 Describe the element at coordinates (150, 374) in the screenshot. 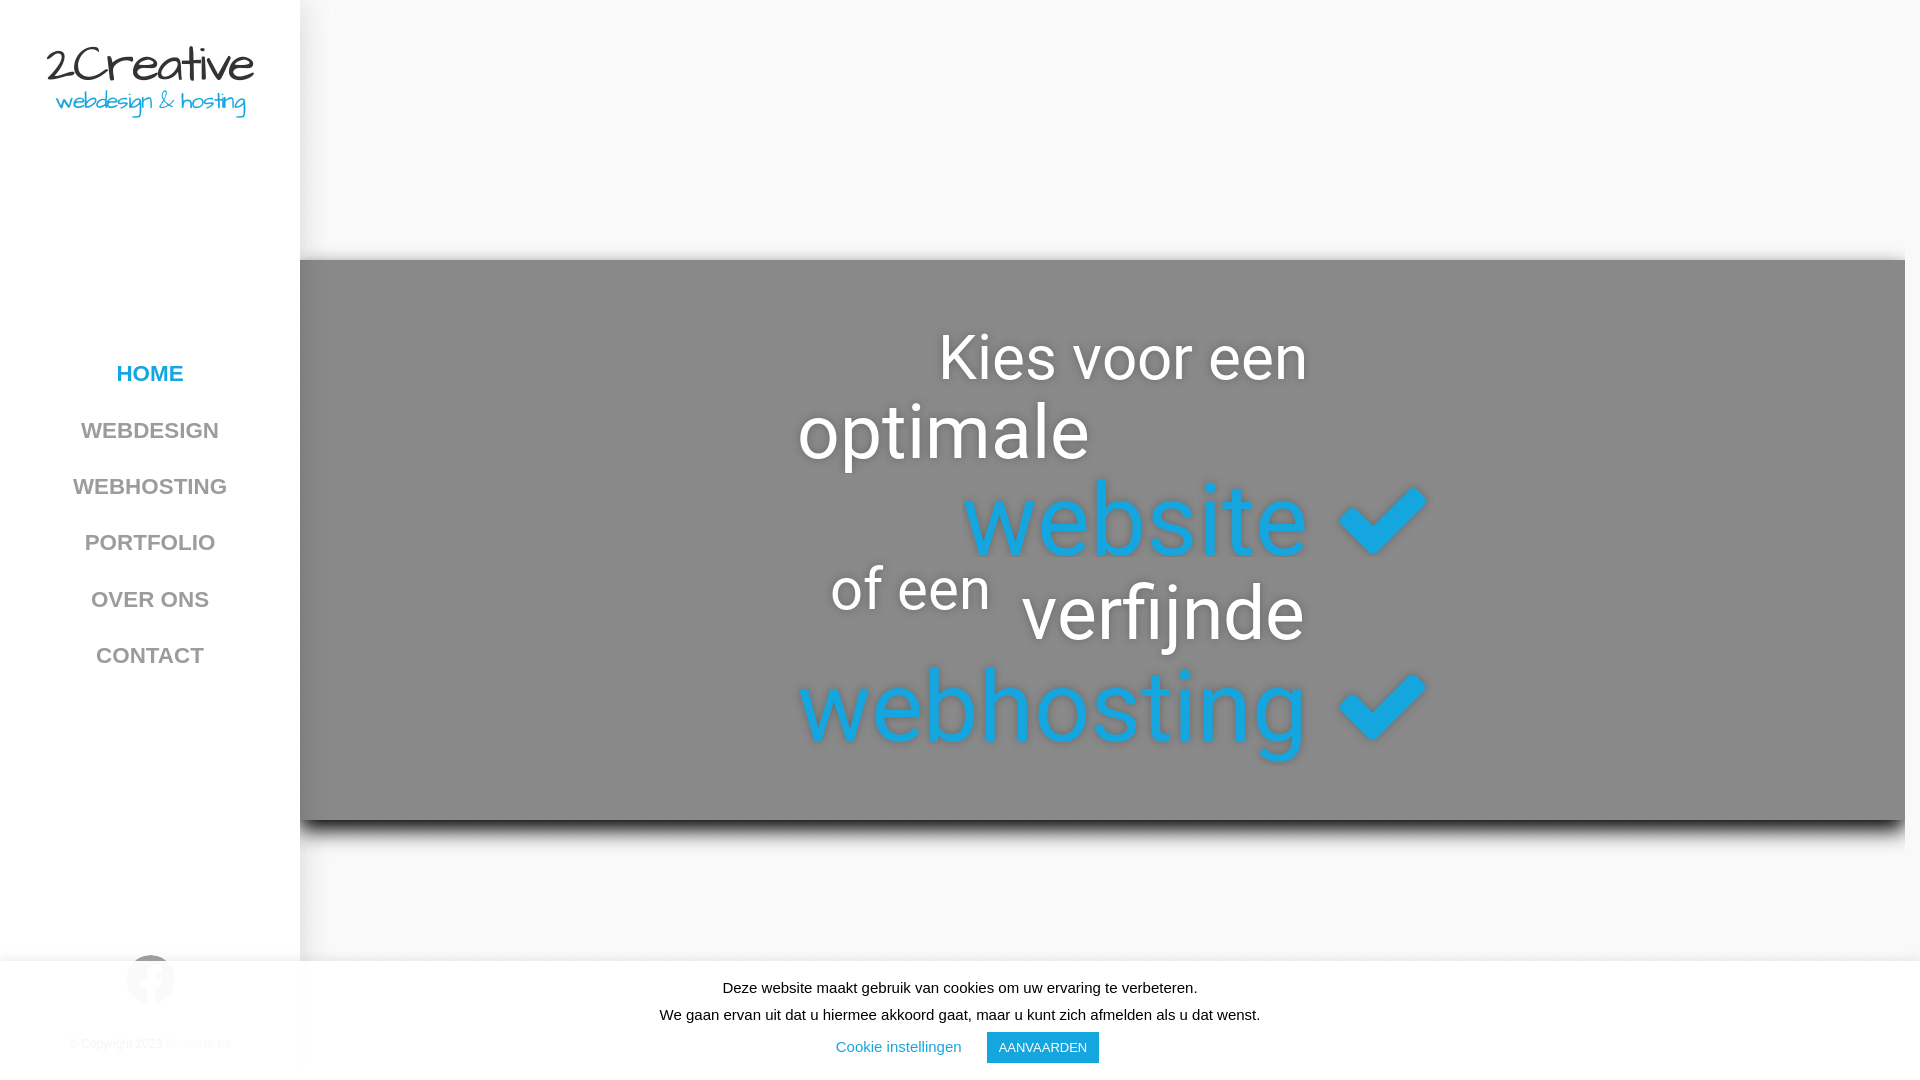

I see `HOME` at that location.